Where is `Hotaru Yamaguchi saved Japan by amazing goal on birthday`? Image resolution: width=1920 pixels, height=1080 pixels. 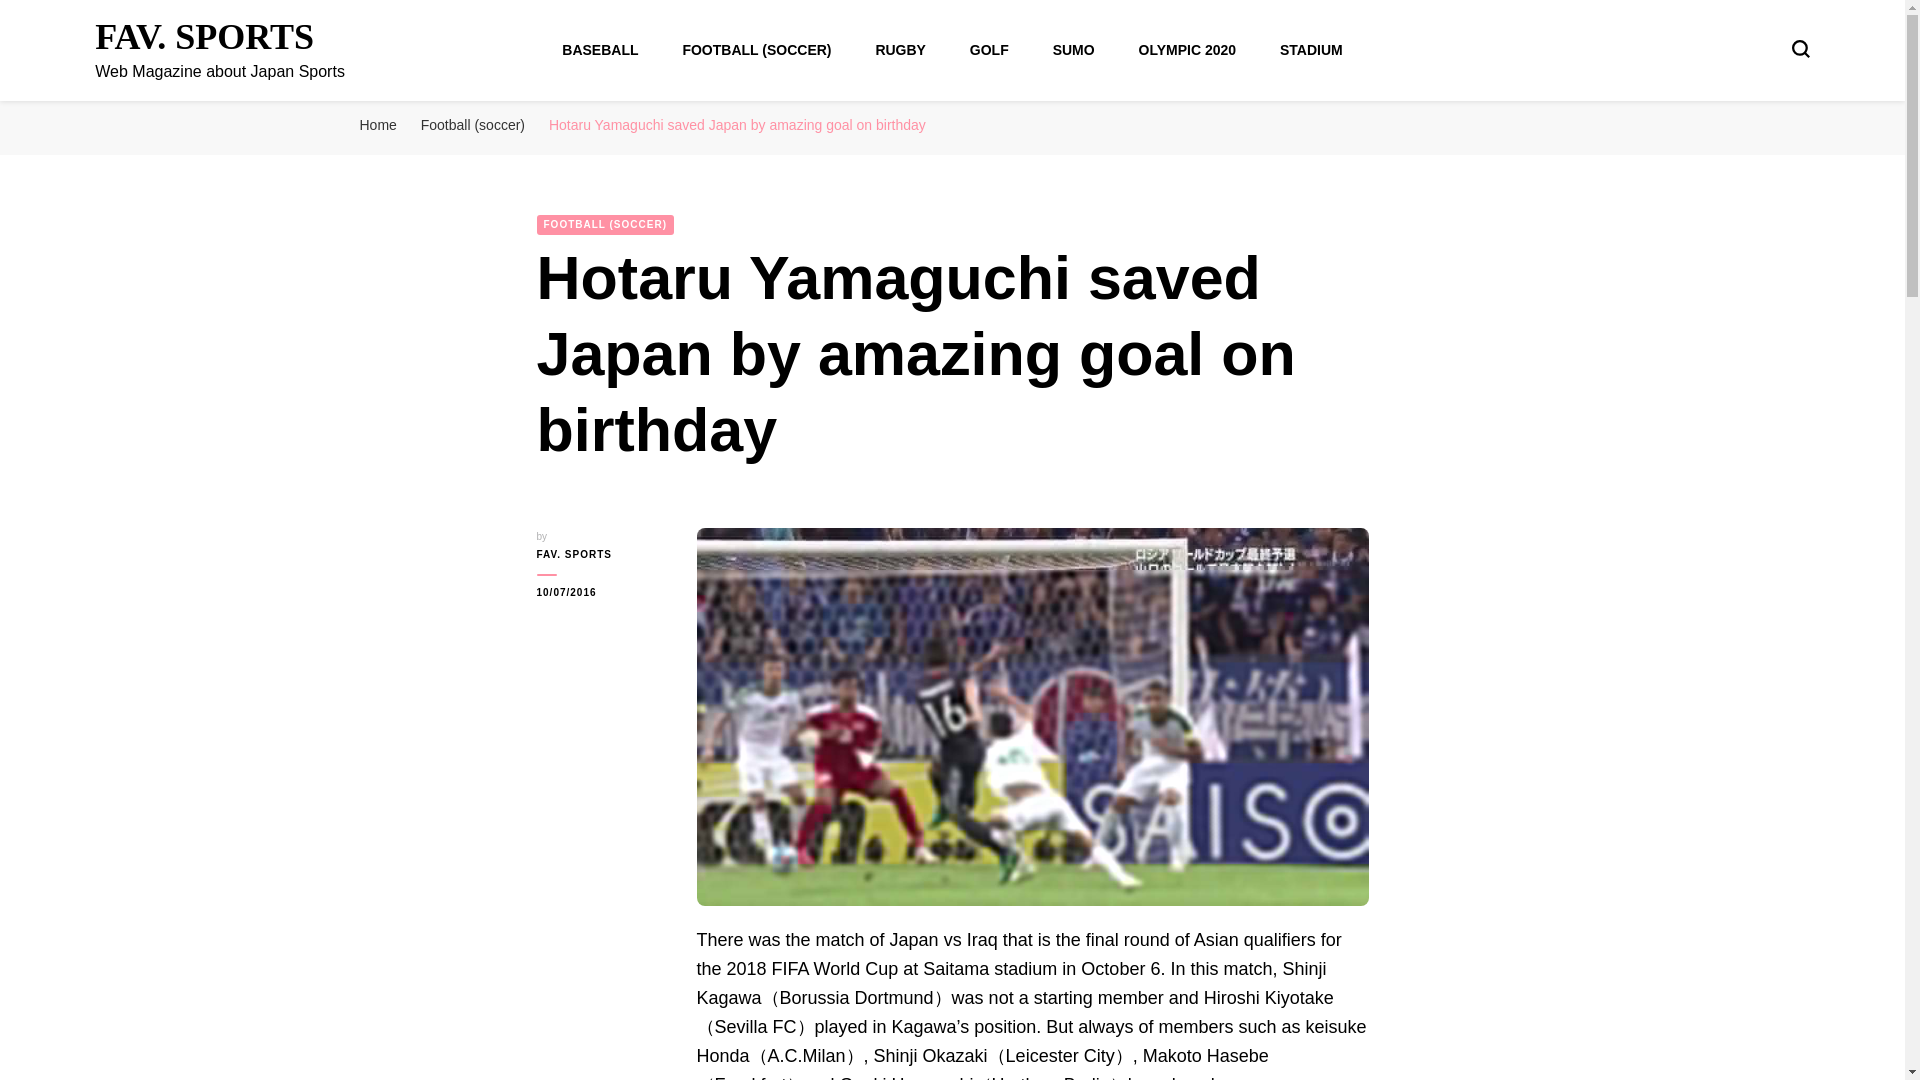
Hotaru Yamaguchi saved Japan by amazing goal on birthday is located at coordinates (737, 124).